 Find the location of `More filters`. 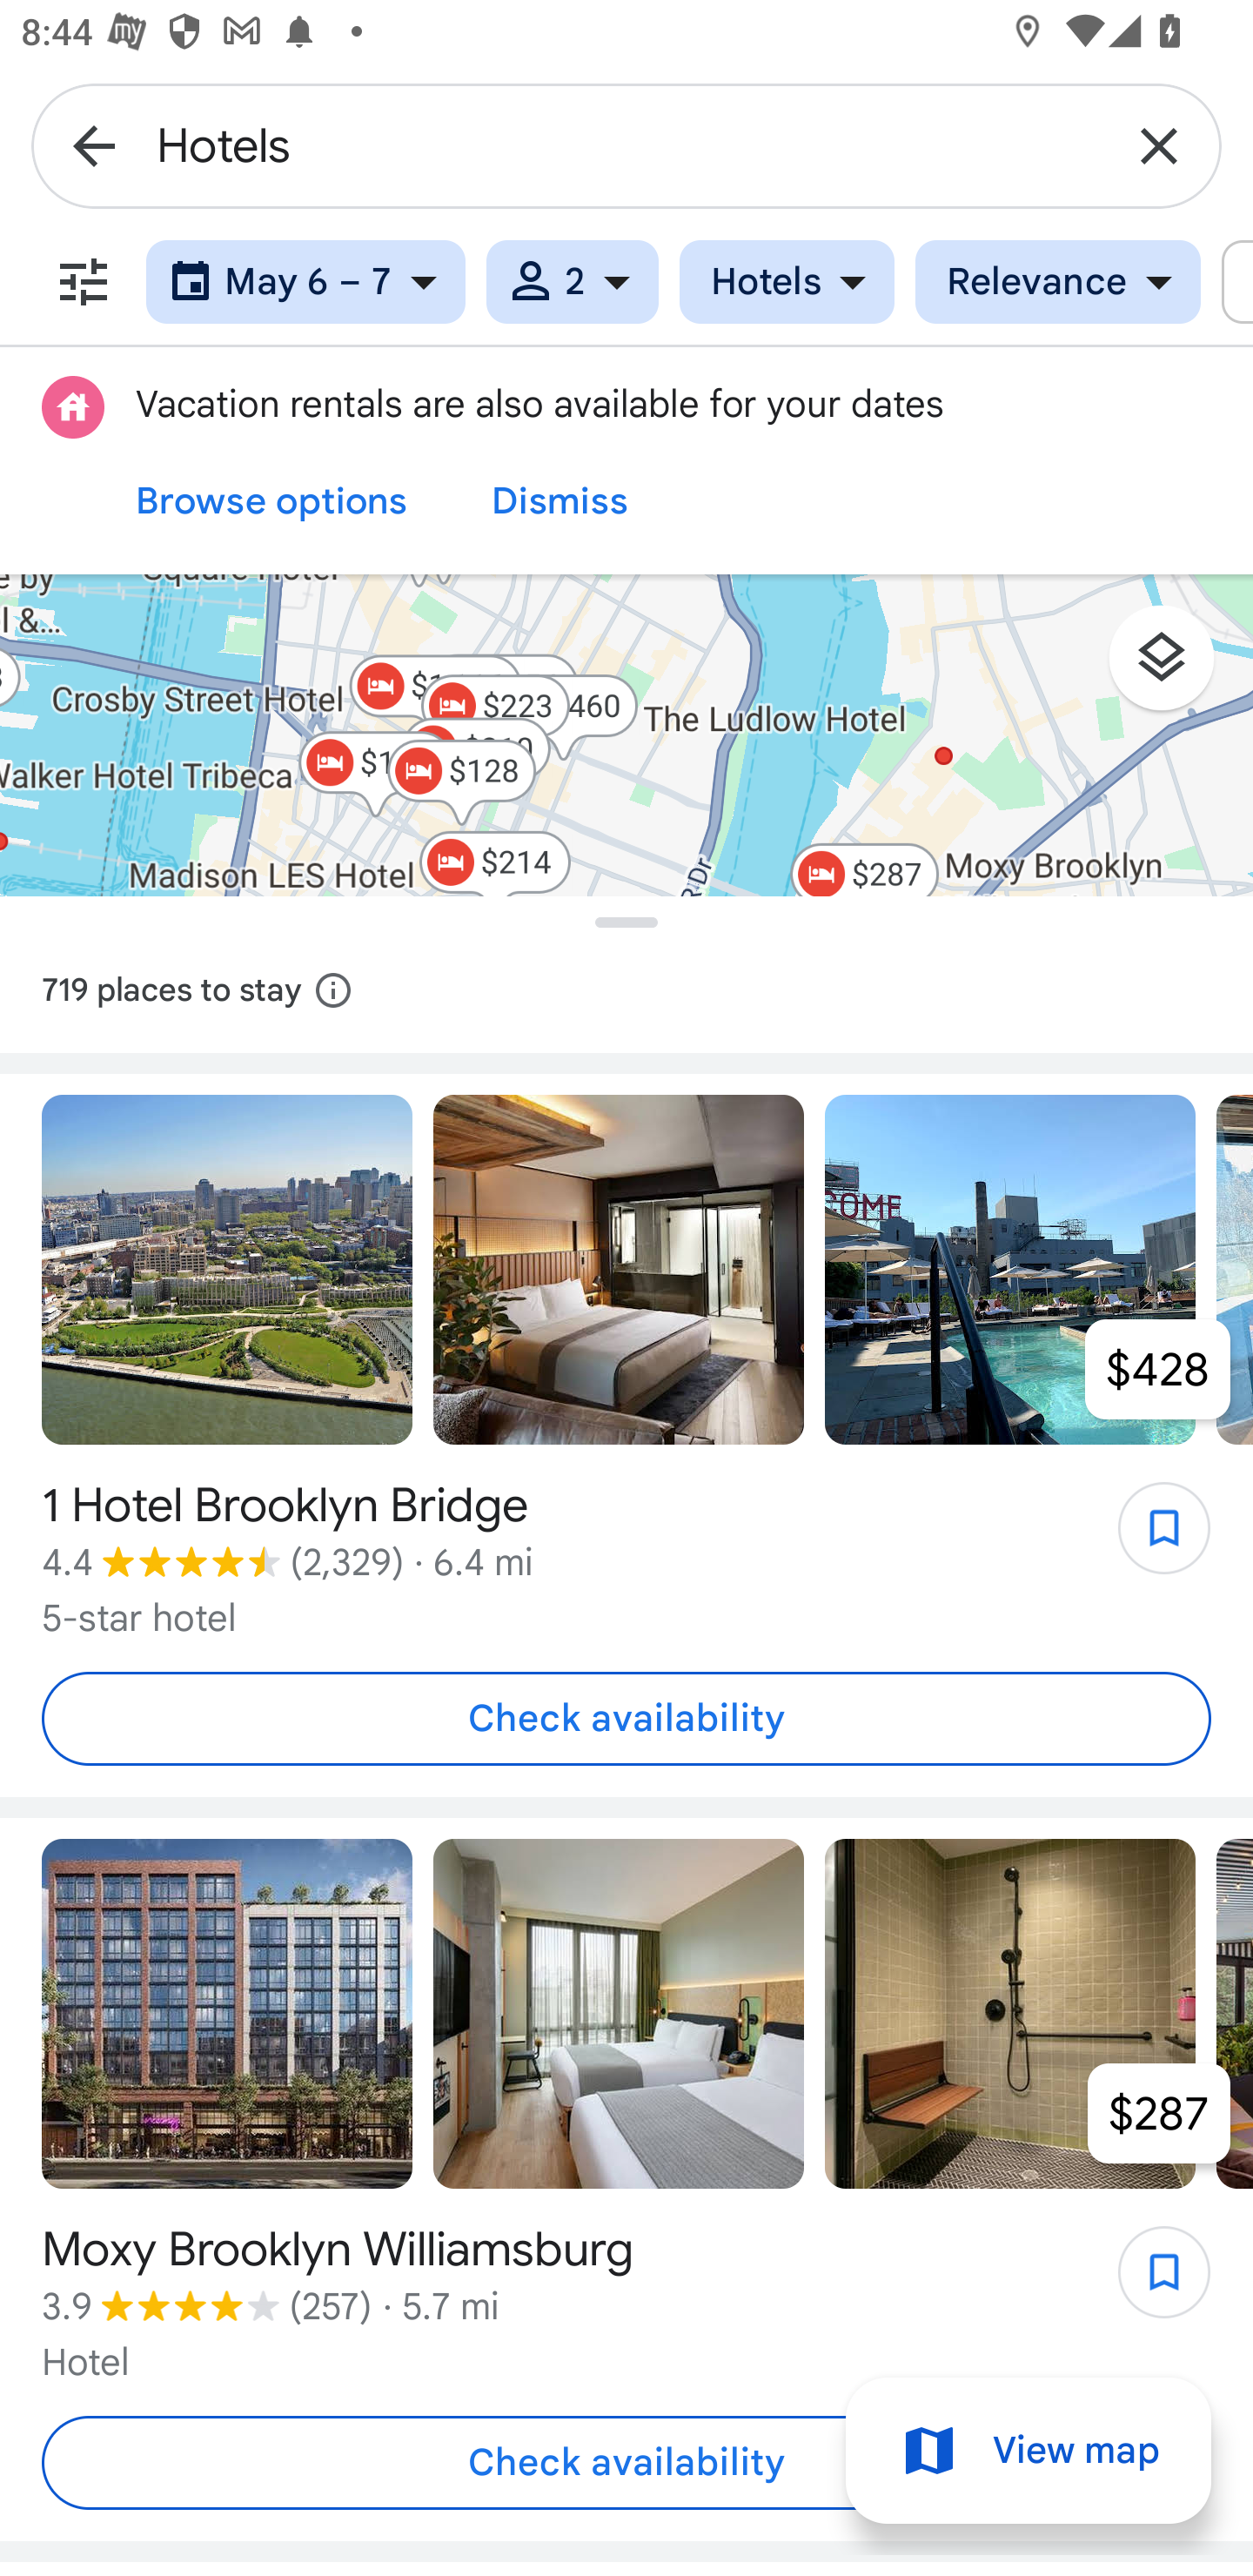

More filters is located at coordinates (84, 282).